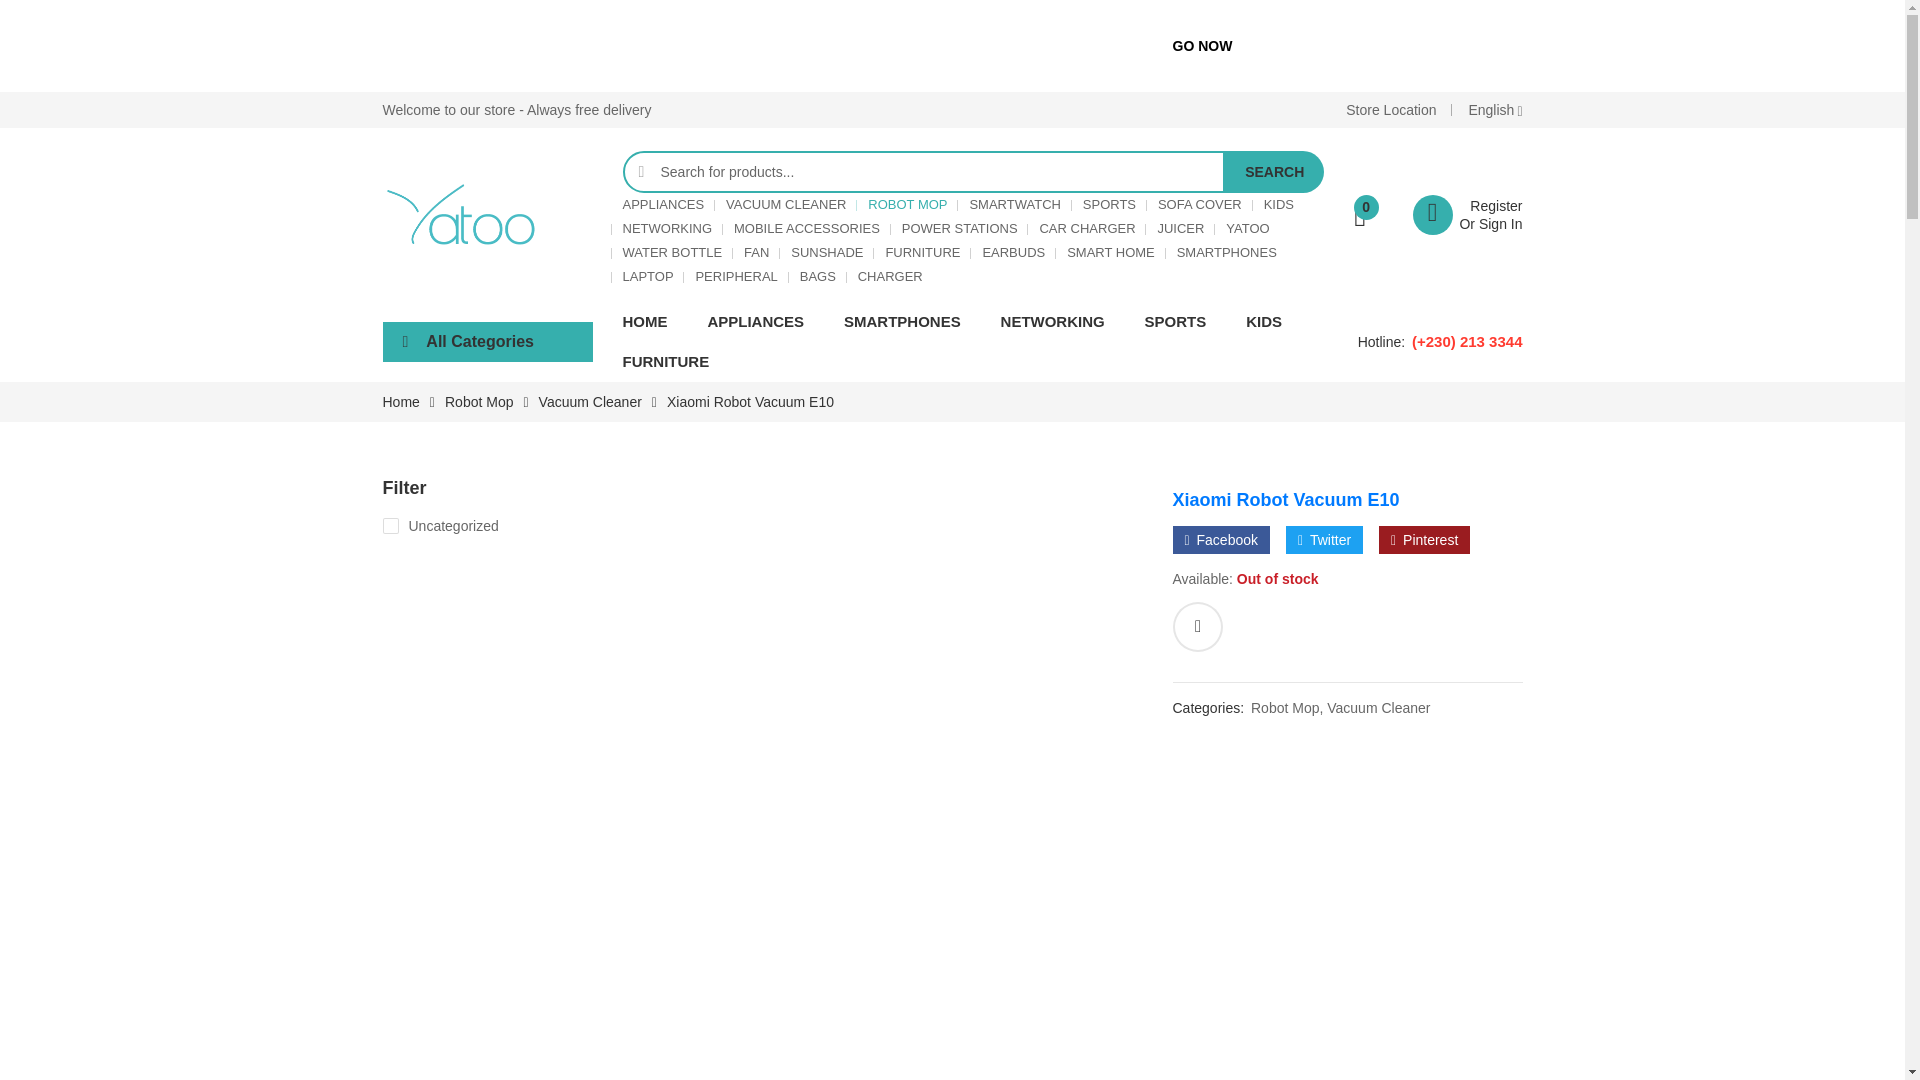  What do you see at coordinates (1390, 110) in the screenshot?
I see `Store Location` at bounding box center [1390, 110].